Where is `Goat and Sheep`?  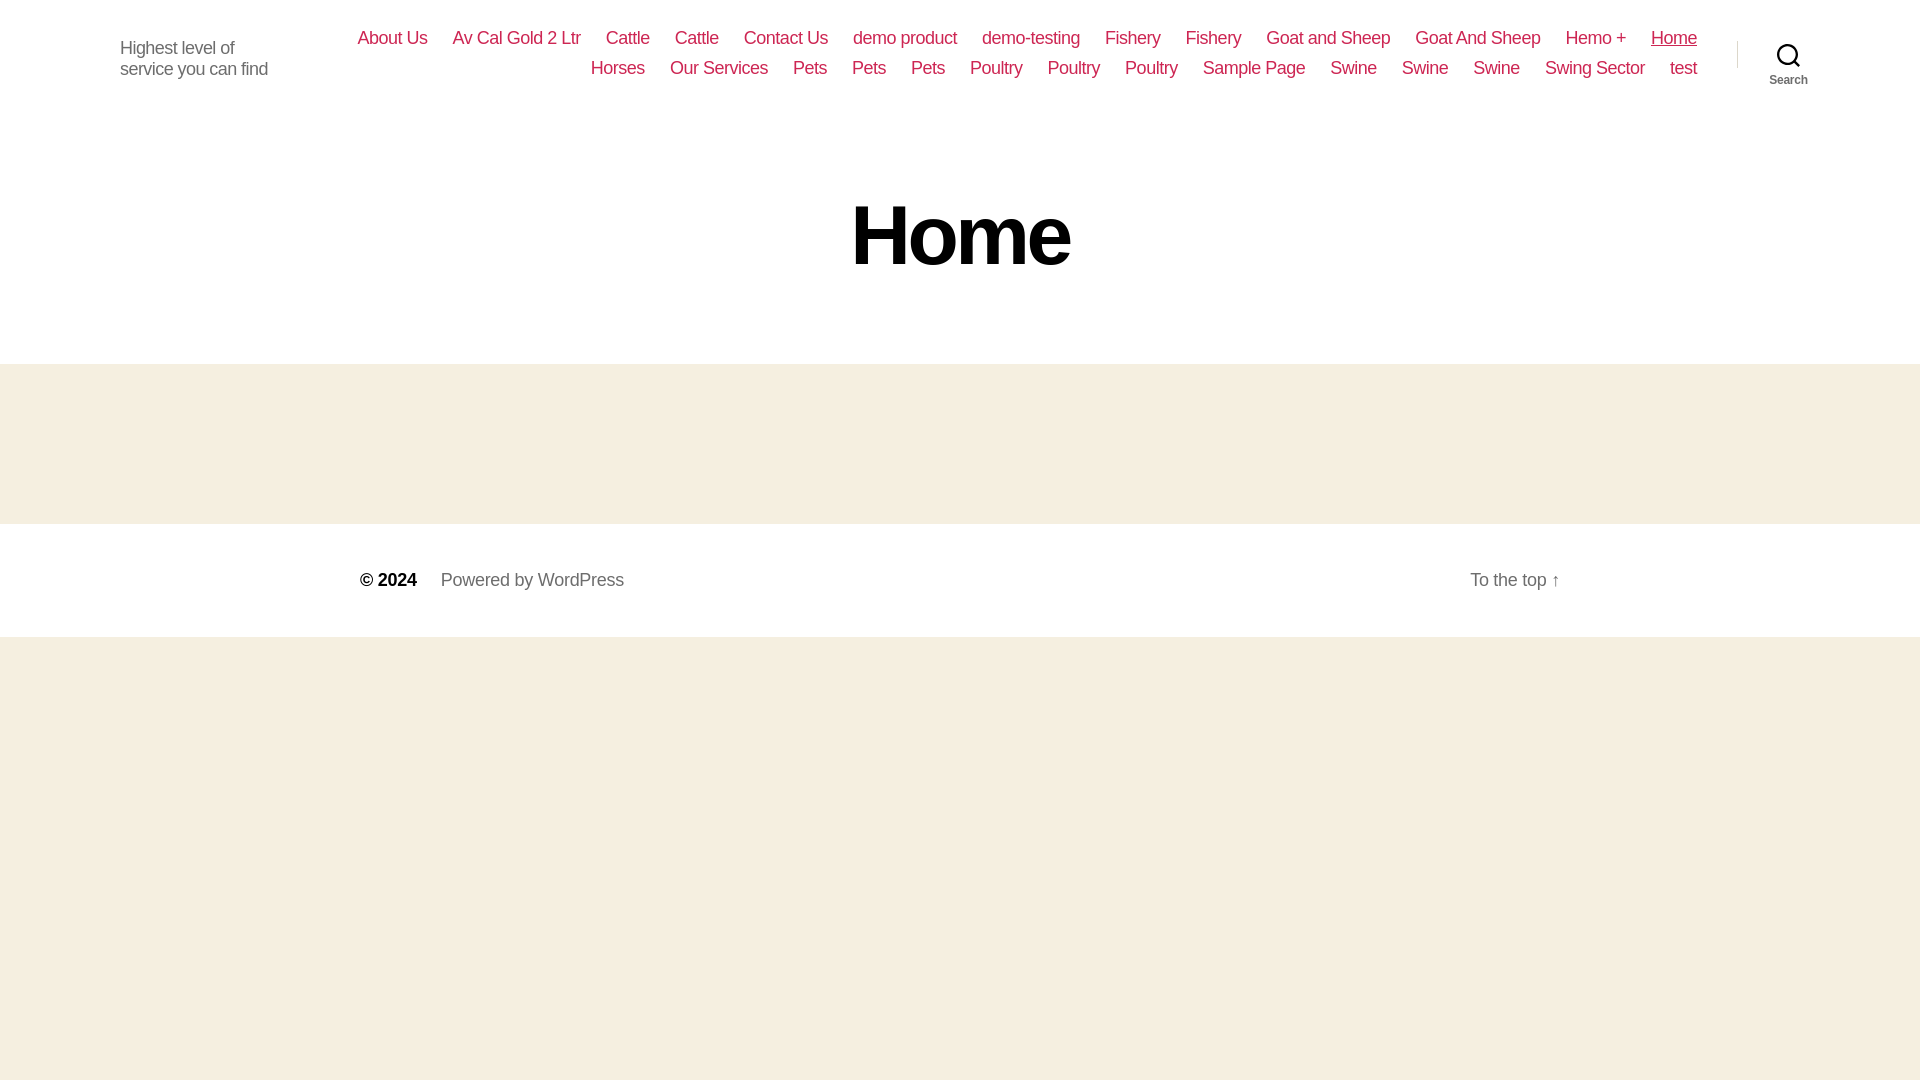
Goat and Sheep is located at coordinates (1328, 38).